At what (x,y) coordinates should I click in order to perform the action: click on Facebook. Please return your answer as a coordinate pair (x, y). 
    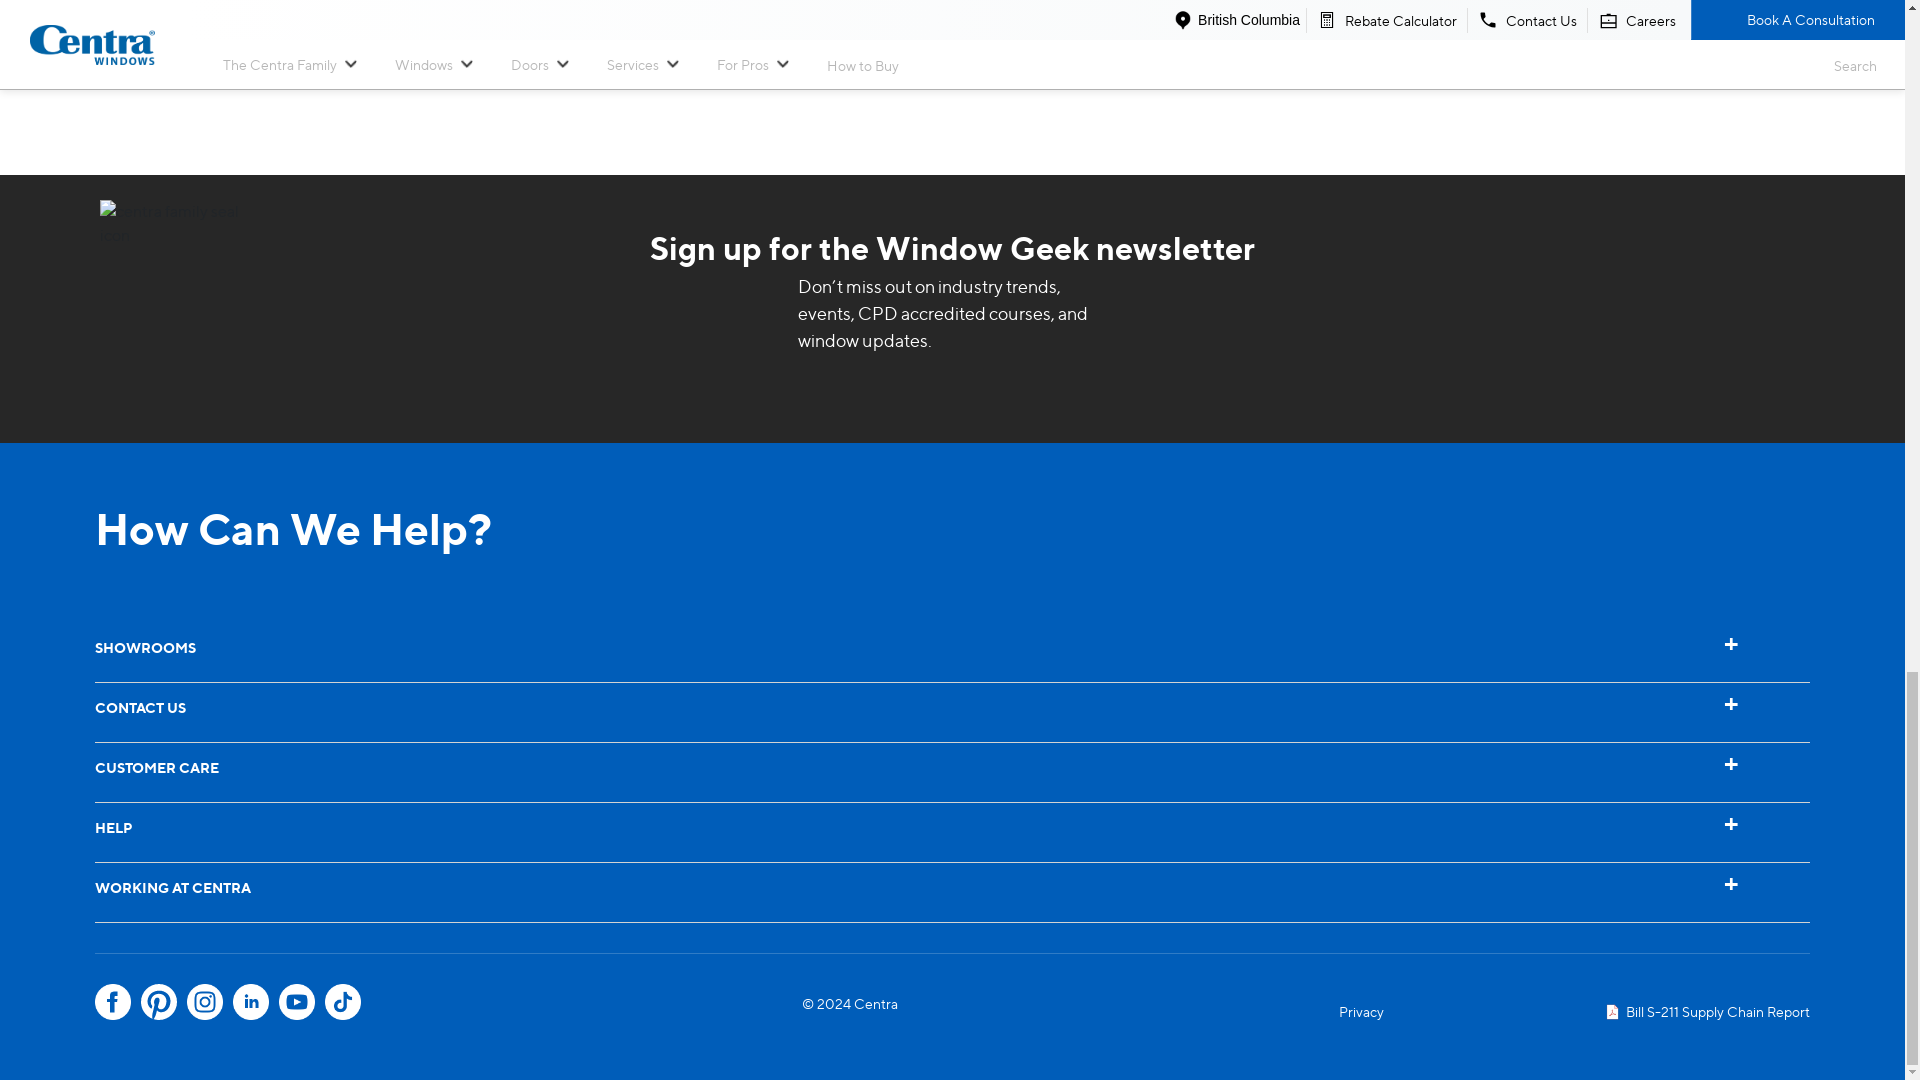
    Looking at the image, I should click on (112, 1001).